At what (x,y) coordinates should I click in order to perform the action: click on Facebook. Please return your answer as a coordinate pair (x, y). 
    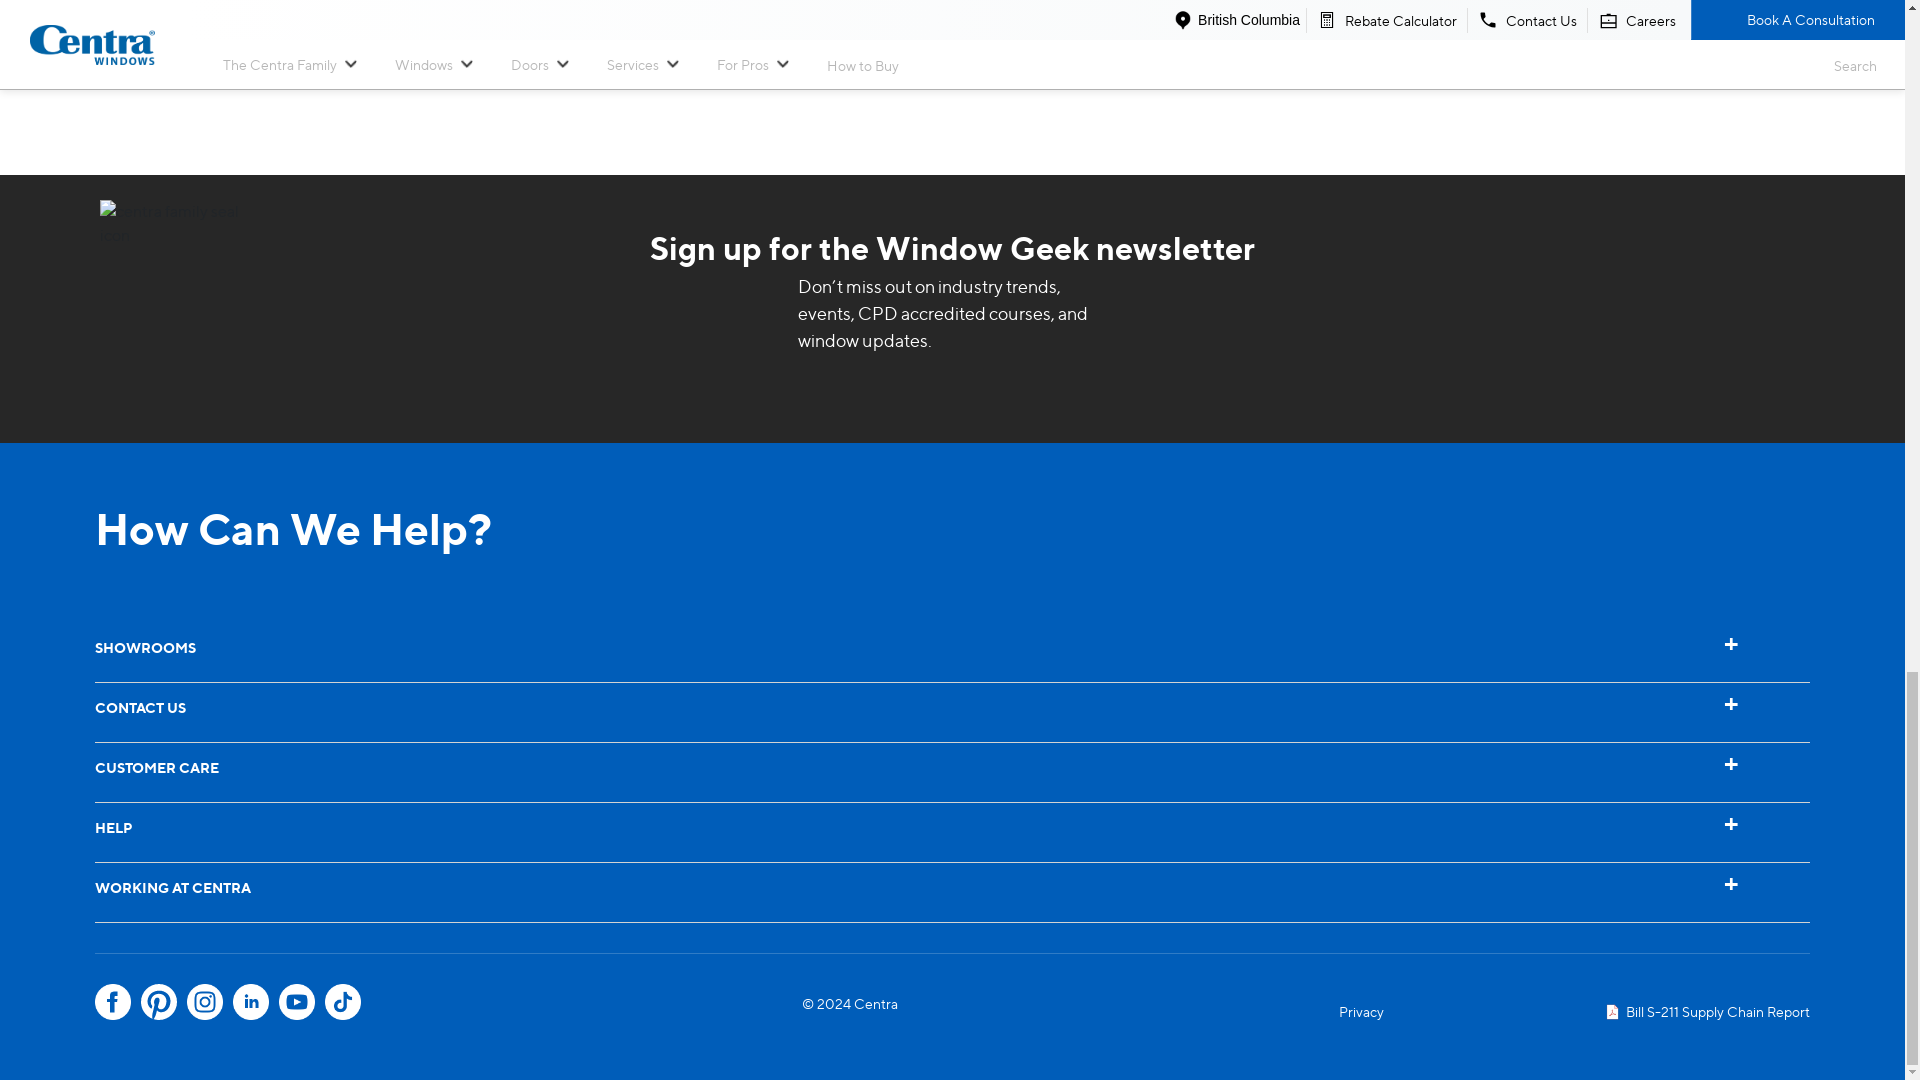
    Looking at the image, I should click on (112, 1001).